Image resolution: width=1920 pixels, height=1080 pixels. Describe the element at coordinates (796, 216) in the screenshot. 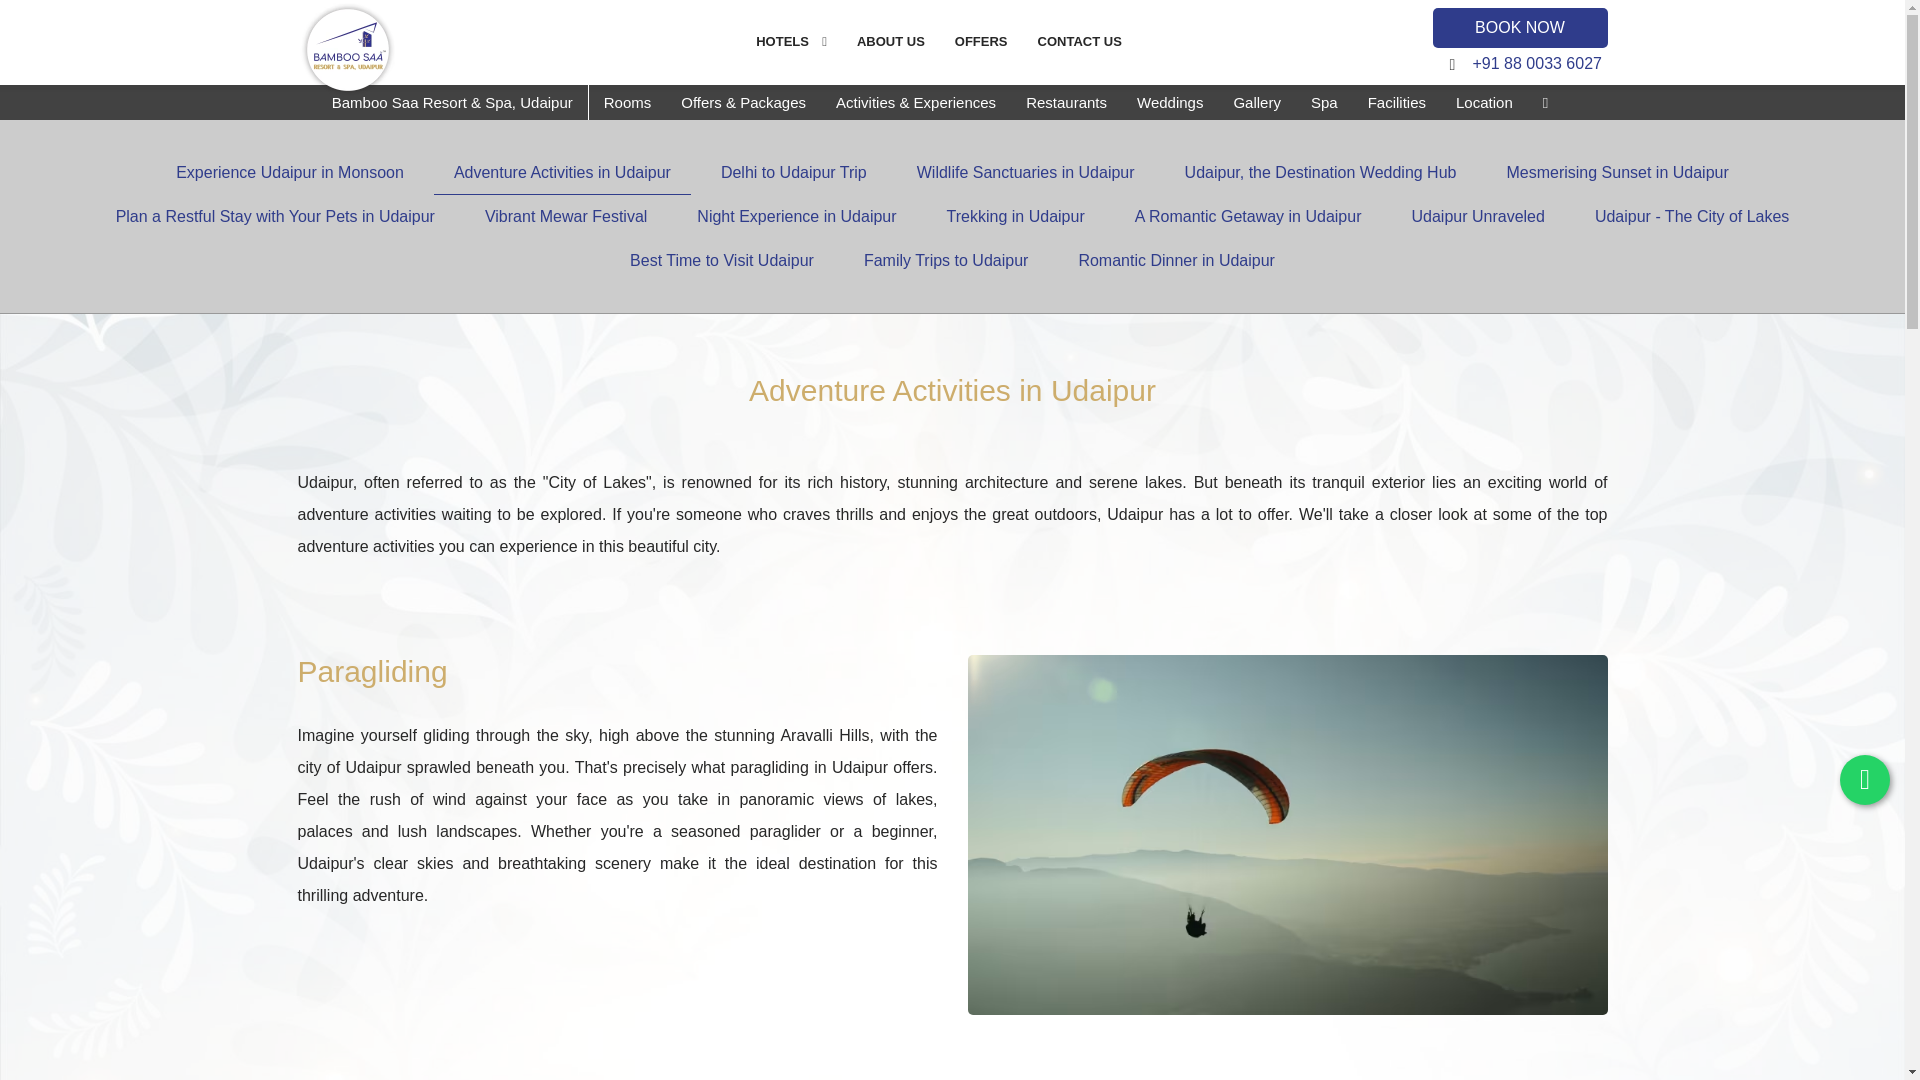

I see `Night Experience in Udaipur` at that location.